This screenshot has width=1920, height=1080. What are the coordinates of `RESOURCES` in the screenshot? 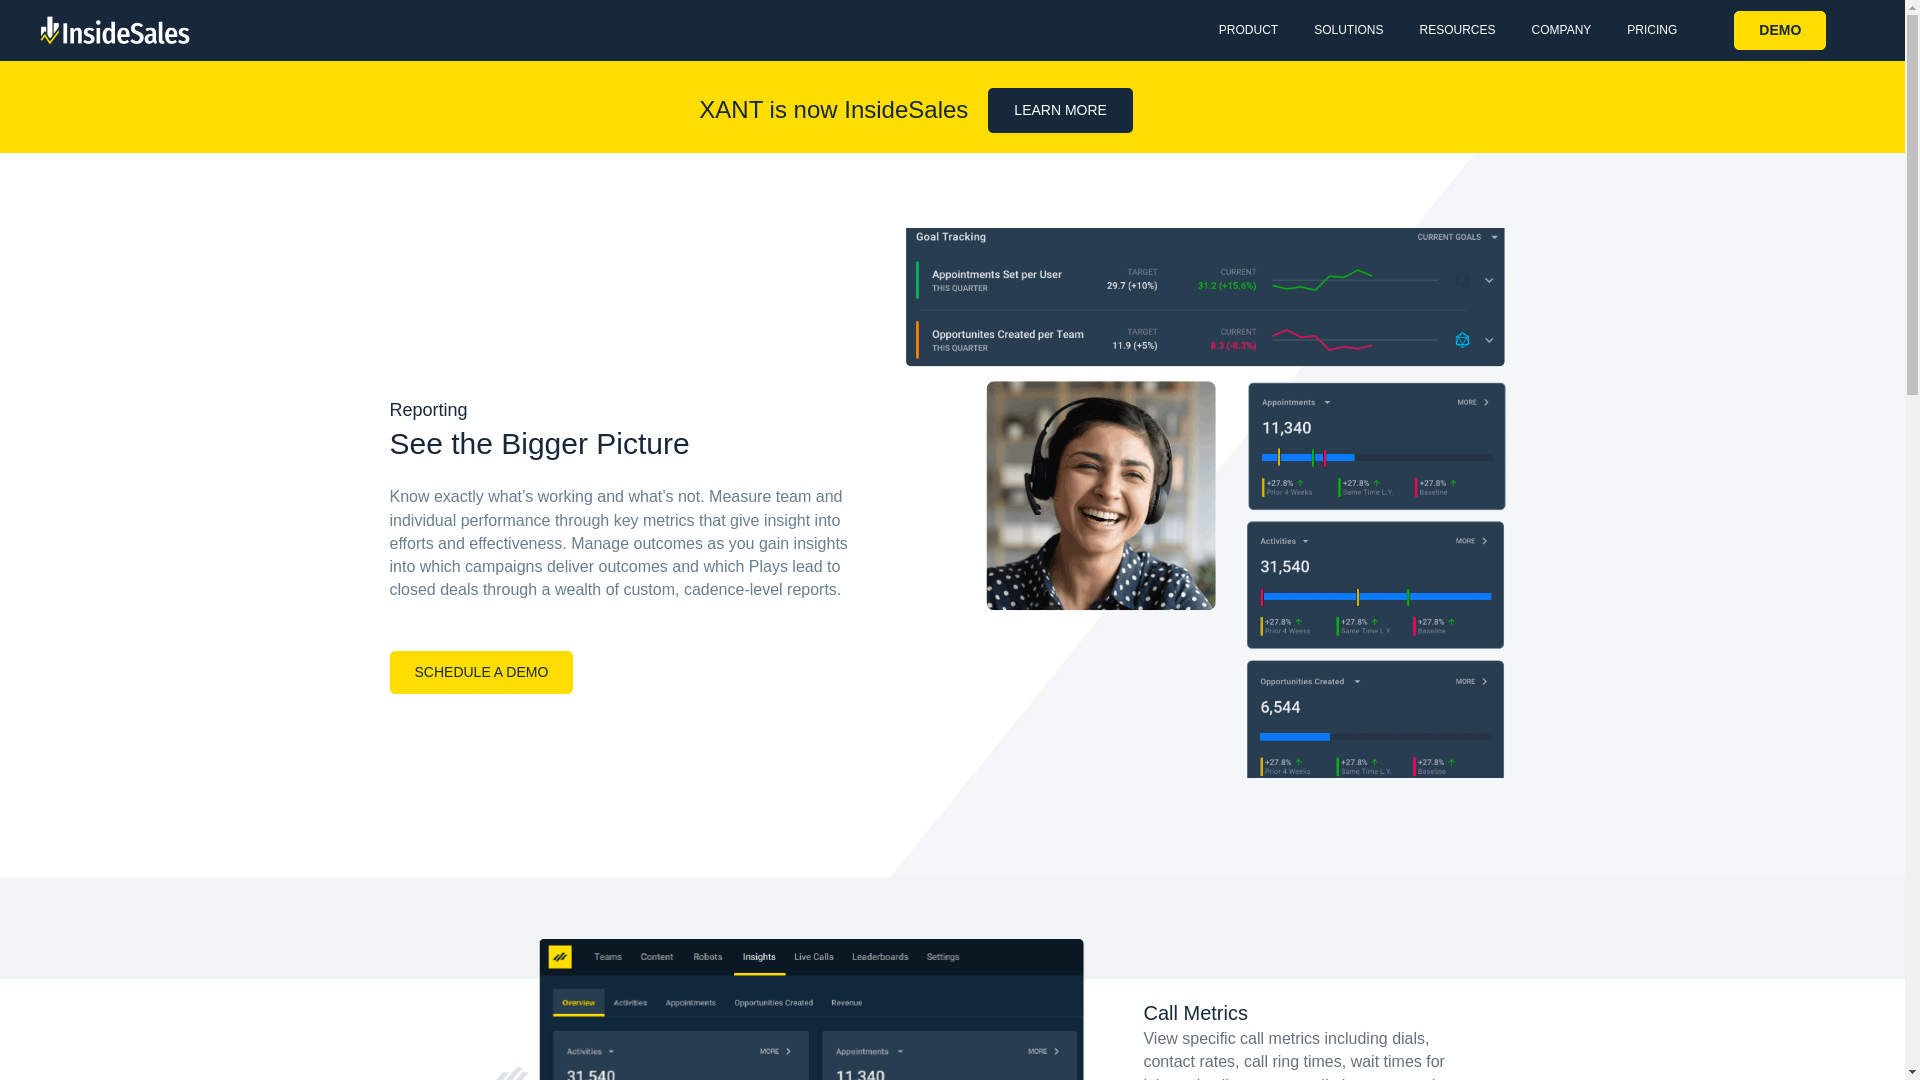 It's located at (1456, 30).